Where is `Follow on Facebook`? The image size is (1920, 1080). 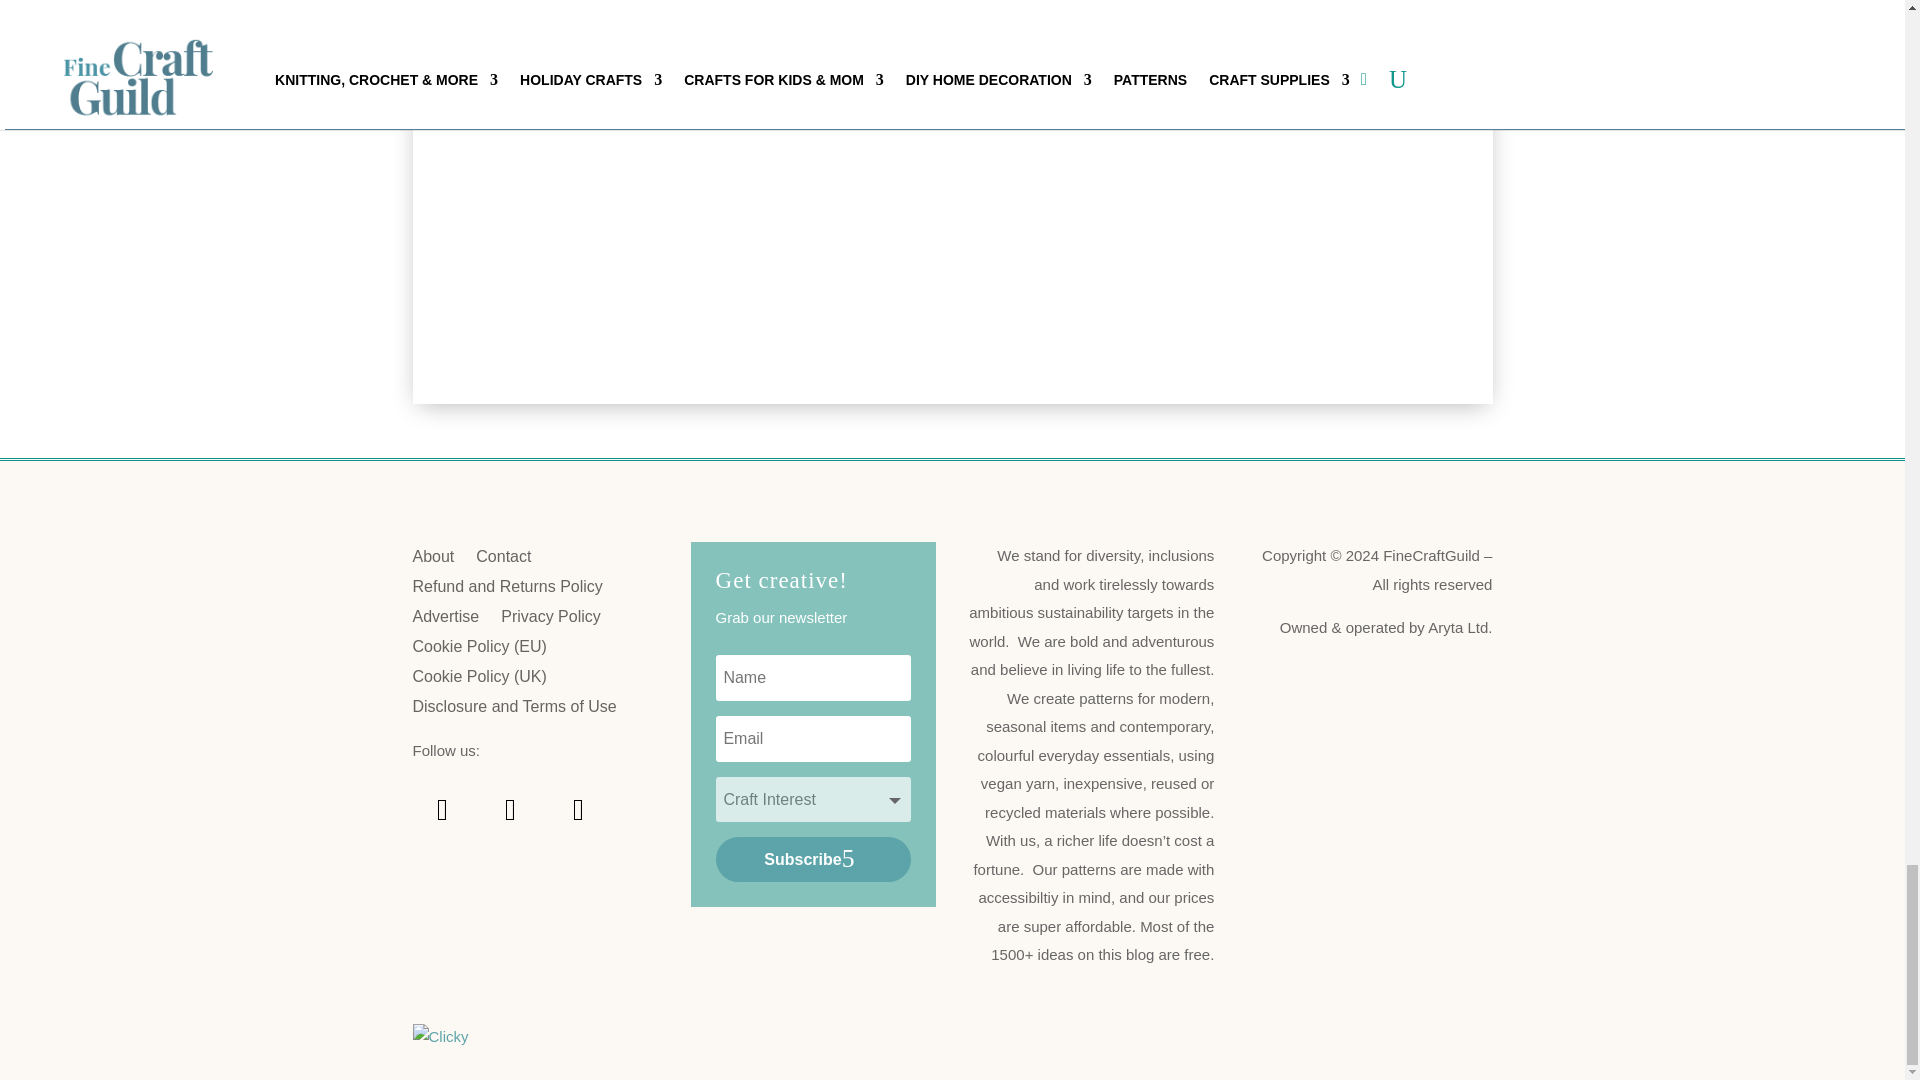 Follow on Facebook is located at coordinates (510, 810).